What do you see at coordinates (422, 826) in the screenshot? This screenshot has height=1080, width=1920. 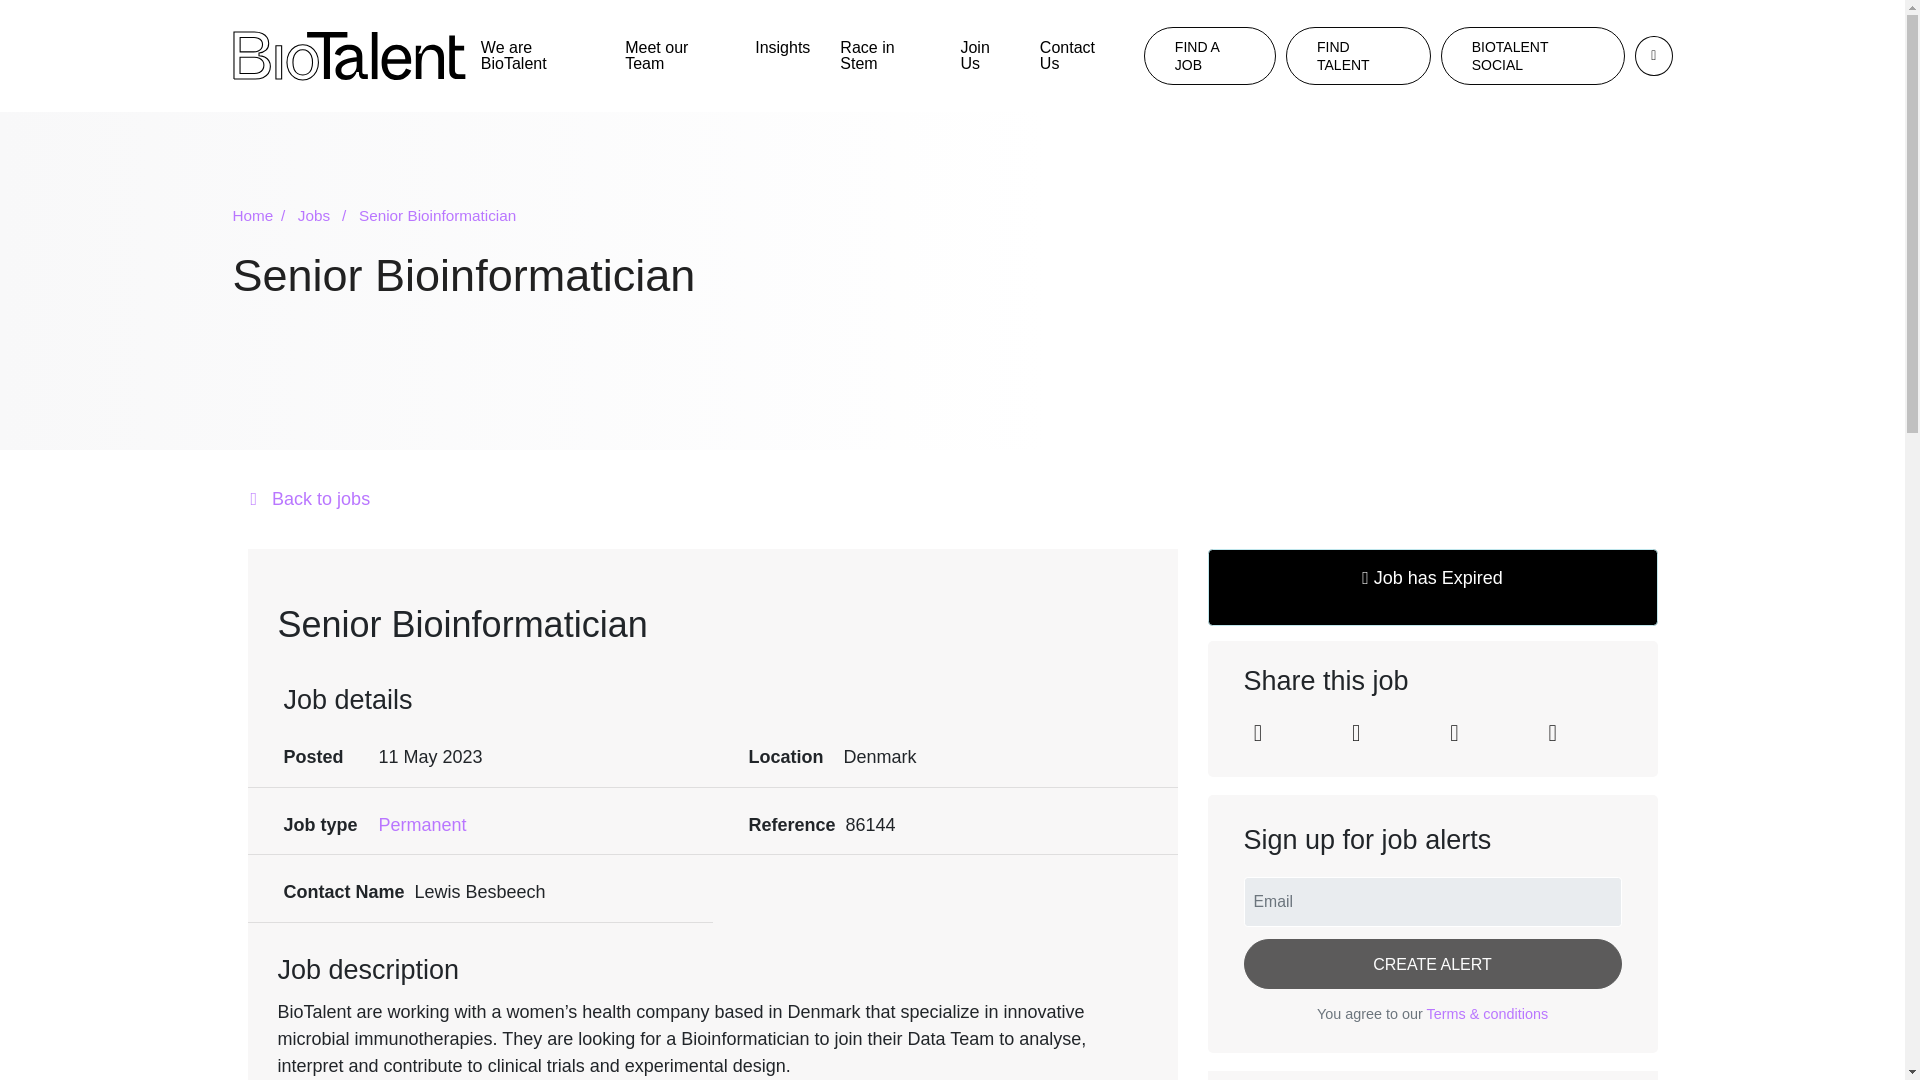 I see `Permanent` at bounding box center [422, 826].